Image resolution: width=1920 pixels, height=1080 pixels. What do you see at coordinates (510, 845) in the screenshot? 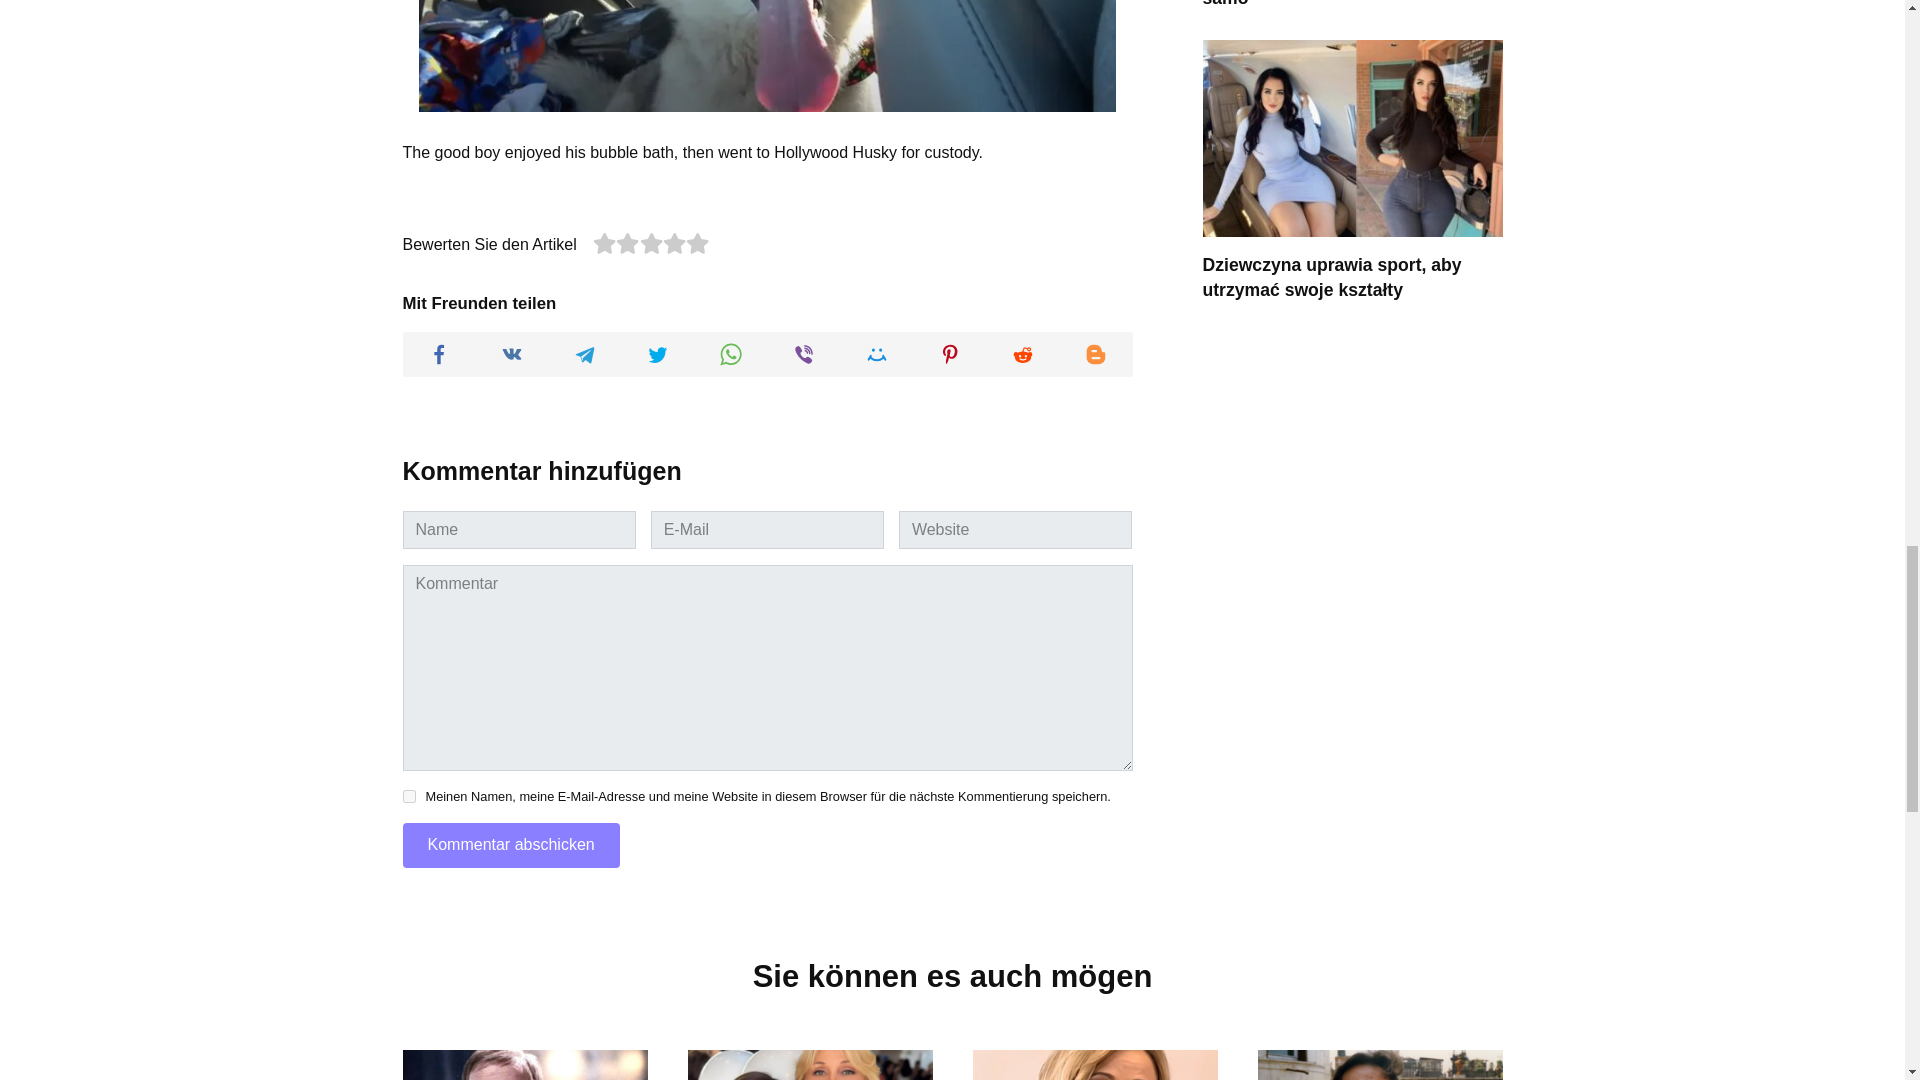
I see `Kommentar abschicken` at bounding box center [510, 845].